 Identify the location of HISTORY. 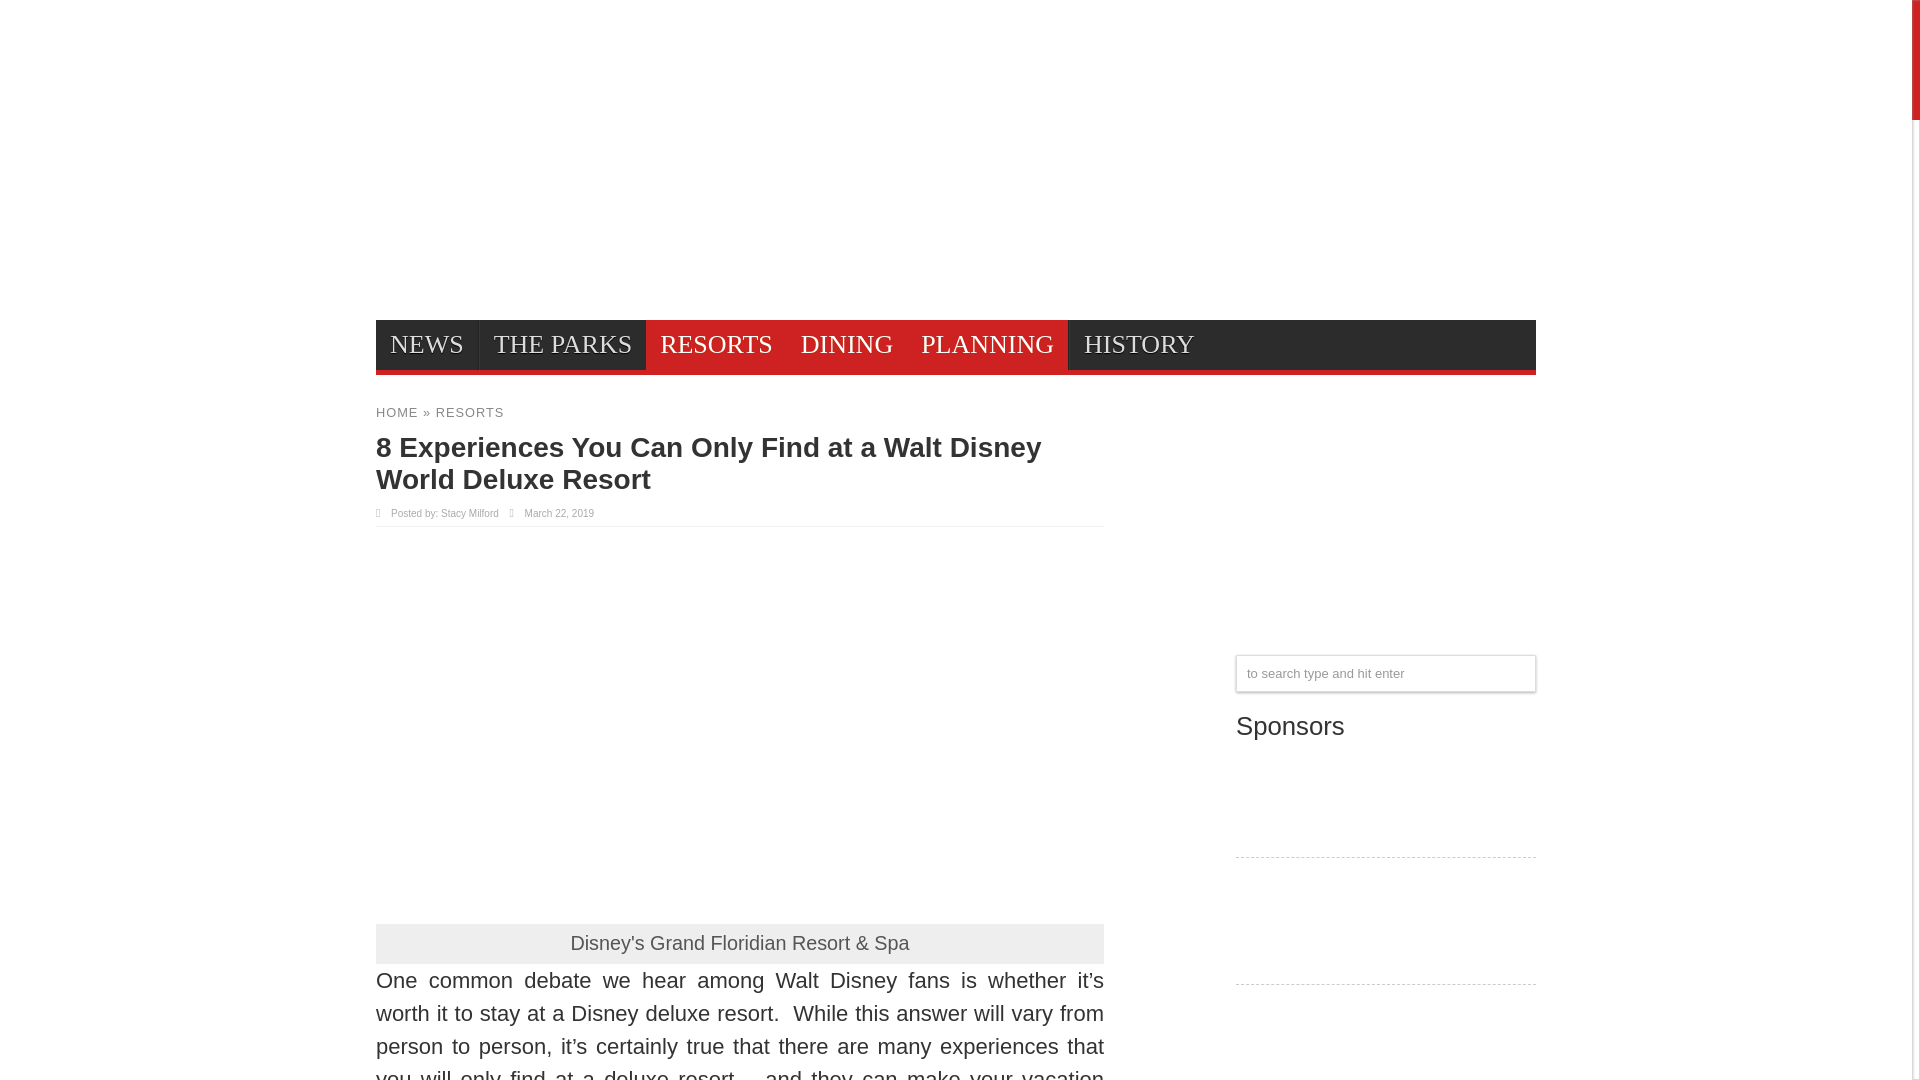
(1139, 344).